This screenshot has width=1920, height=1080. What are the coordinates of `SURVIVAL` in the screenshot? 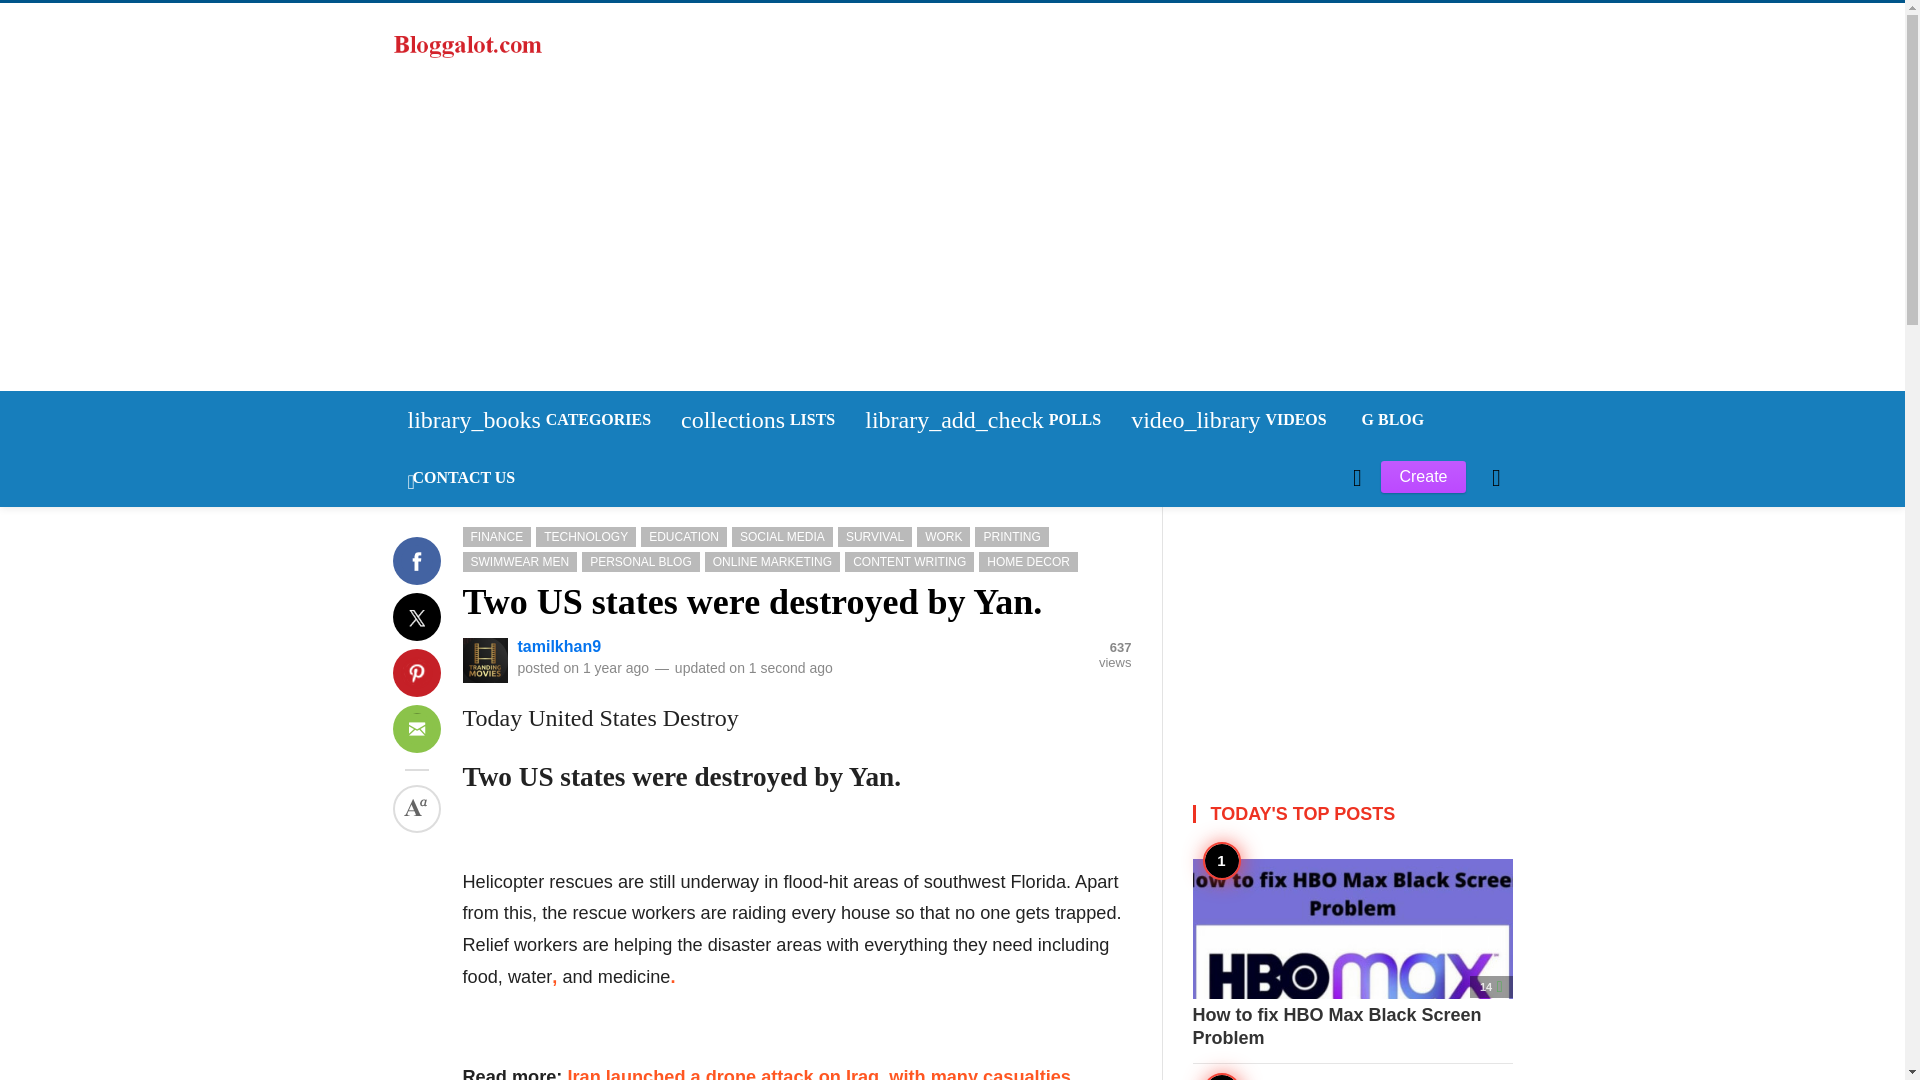 It's located at (874, 536).